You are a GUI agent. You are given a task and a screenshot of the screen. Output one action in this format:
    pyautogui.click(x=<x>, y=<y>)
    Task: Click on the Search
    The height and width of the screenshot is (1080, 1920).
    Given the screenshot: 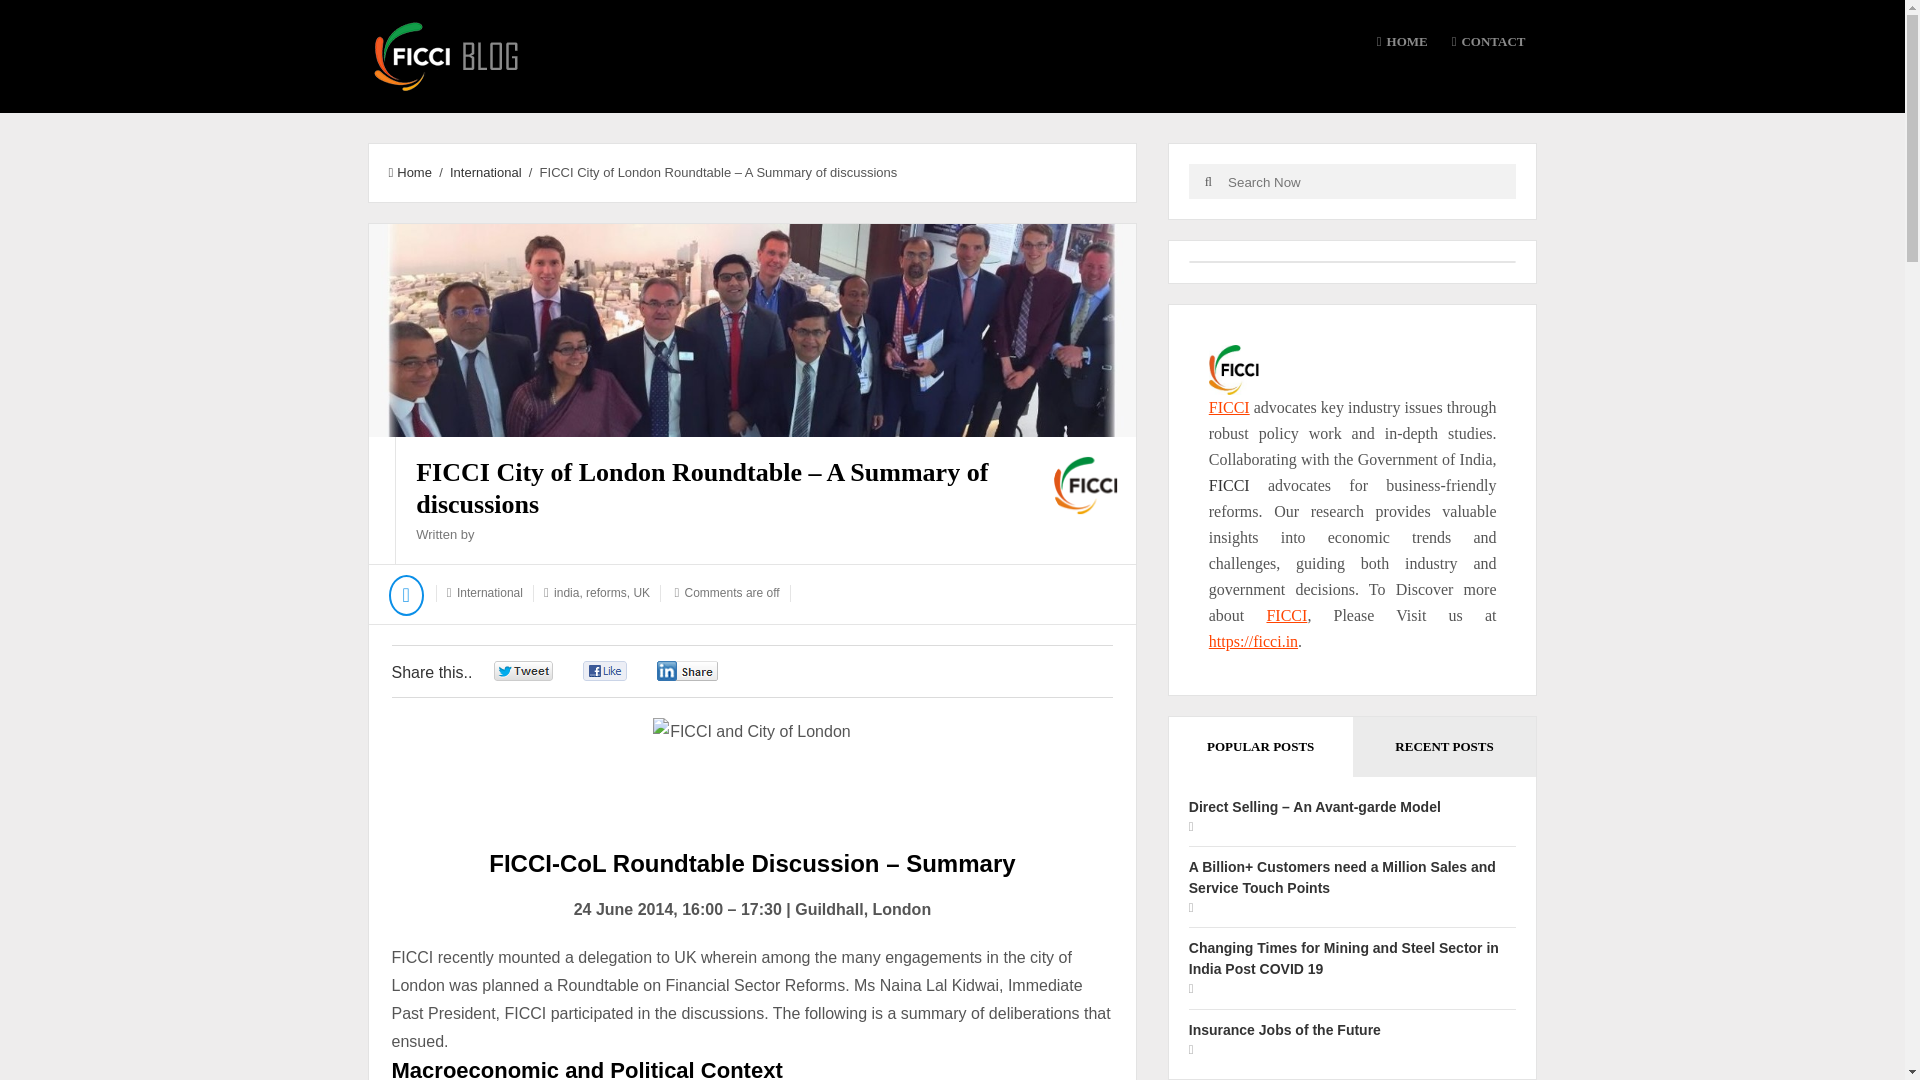 What is the action you would take?
    pyautogui.click(x=1208, y=181)
    